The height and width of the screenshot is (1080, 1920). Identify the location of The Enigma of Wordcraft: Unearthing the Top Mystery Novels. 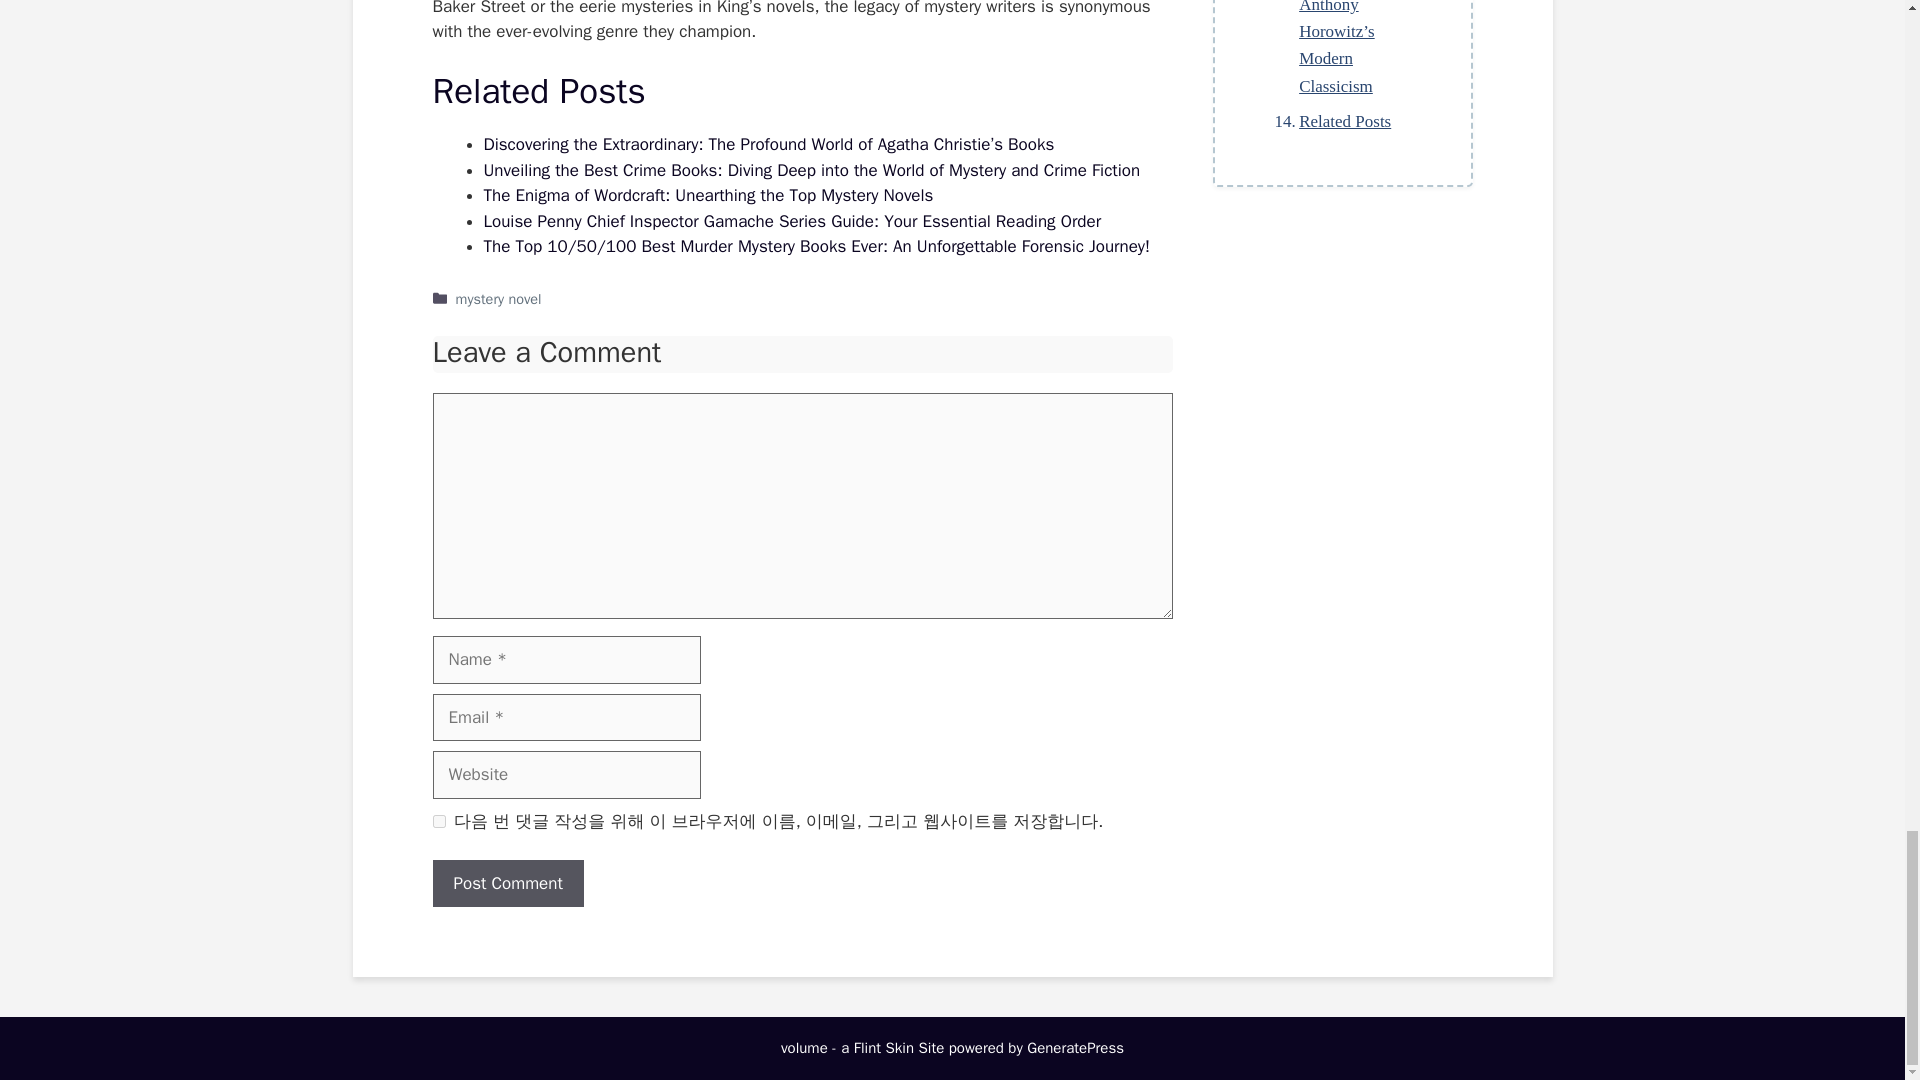
(708, 195).